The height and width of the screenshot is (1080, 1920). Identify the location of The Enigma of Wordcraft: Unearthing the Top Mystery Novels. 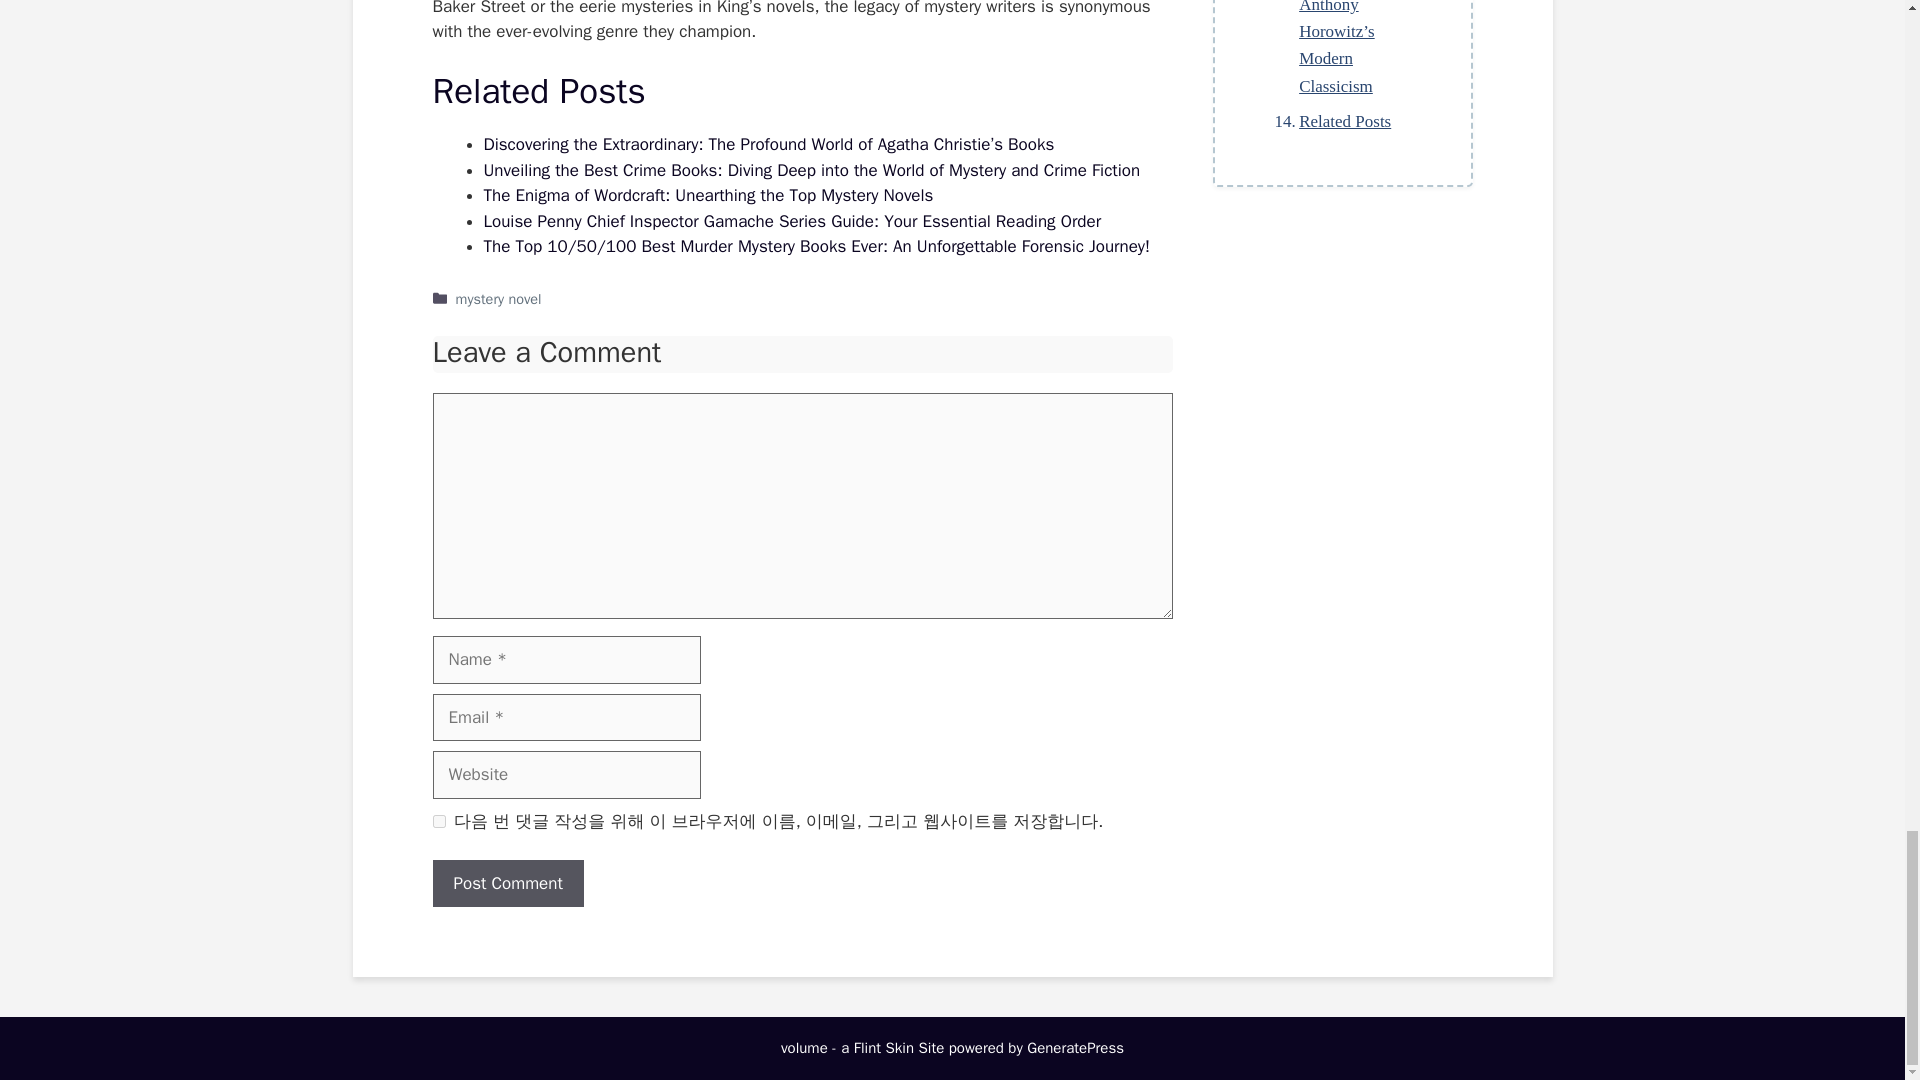
(708, 195).